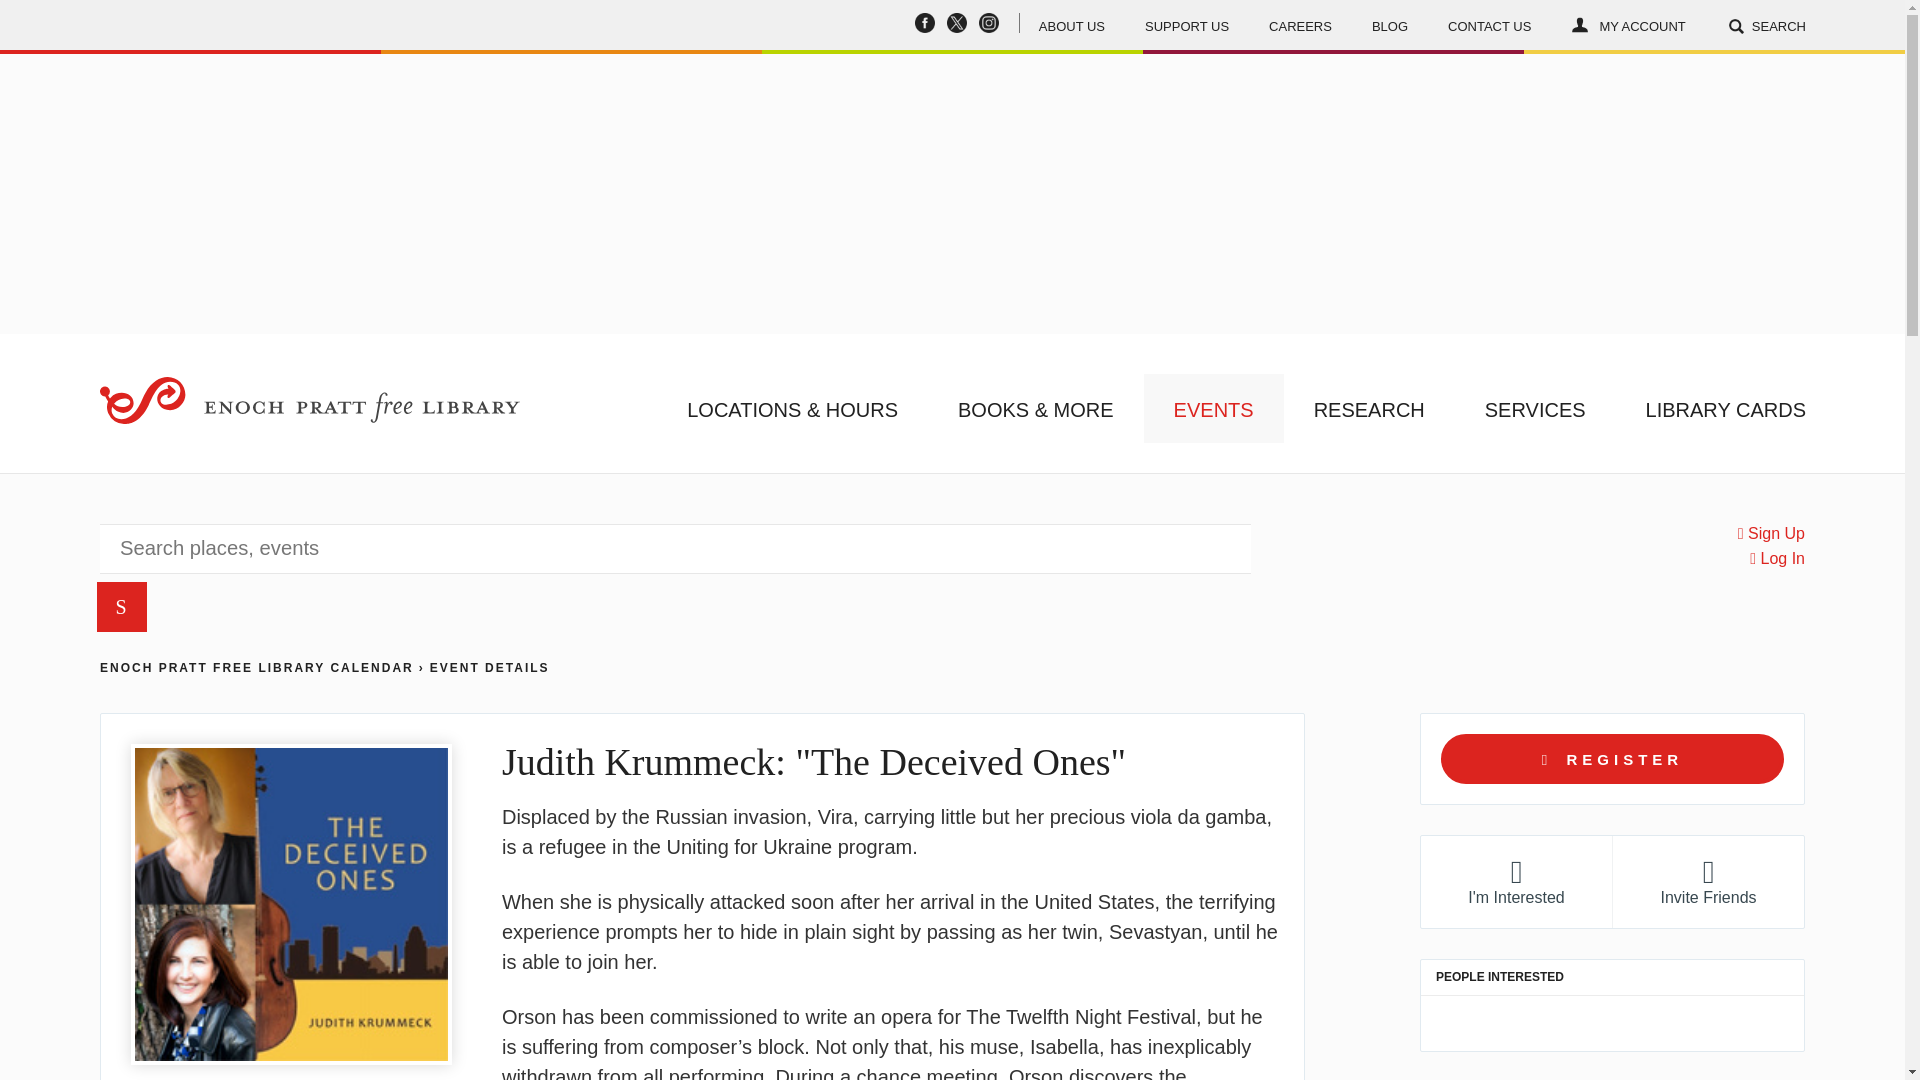 This screenshot has width=1920, height=1080. Describe the element at coordinates (1536, 408) in the screenshot. I see `SERVICES` at that location.